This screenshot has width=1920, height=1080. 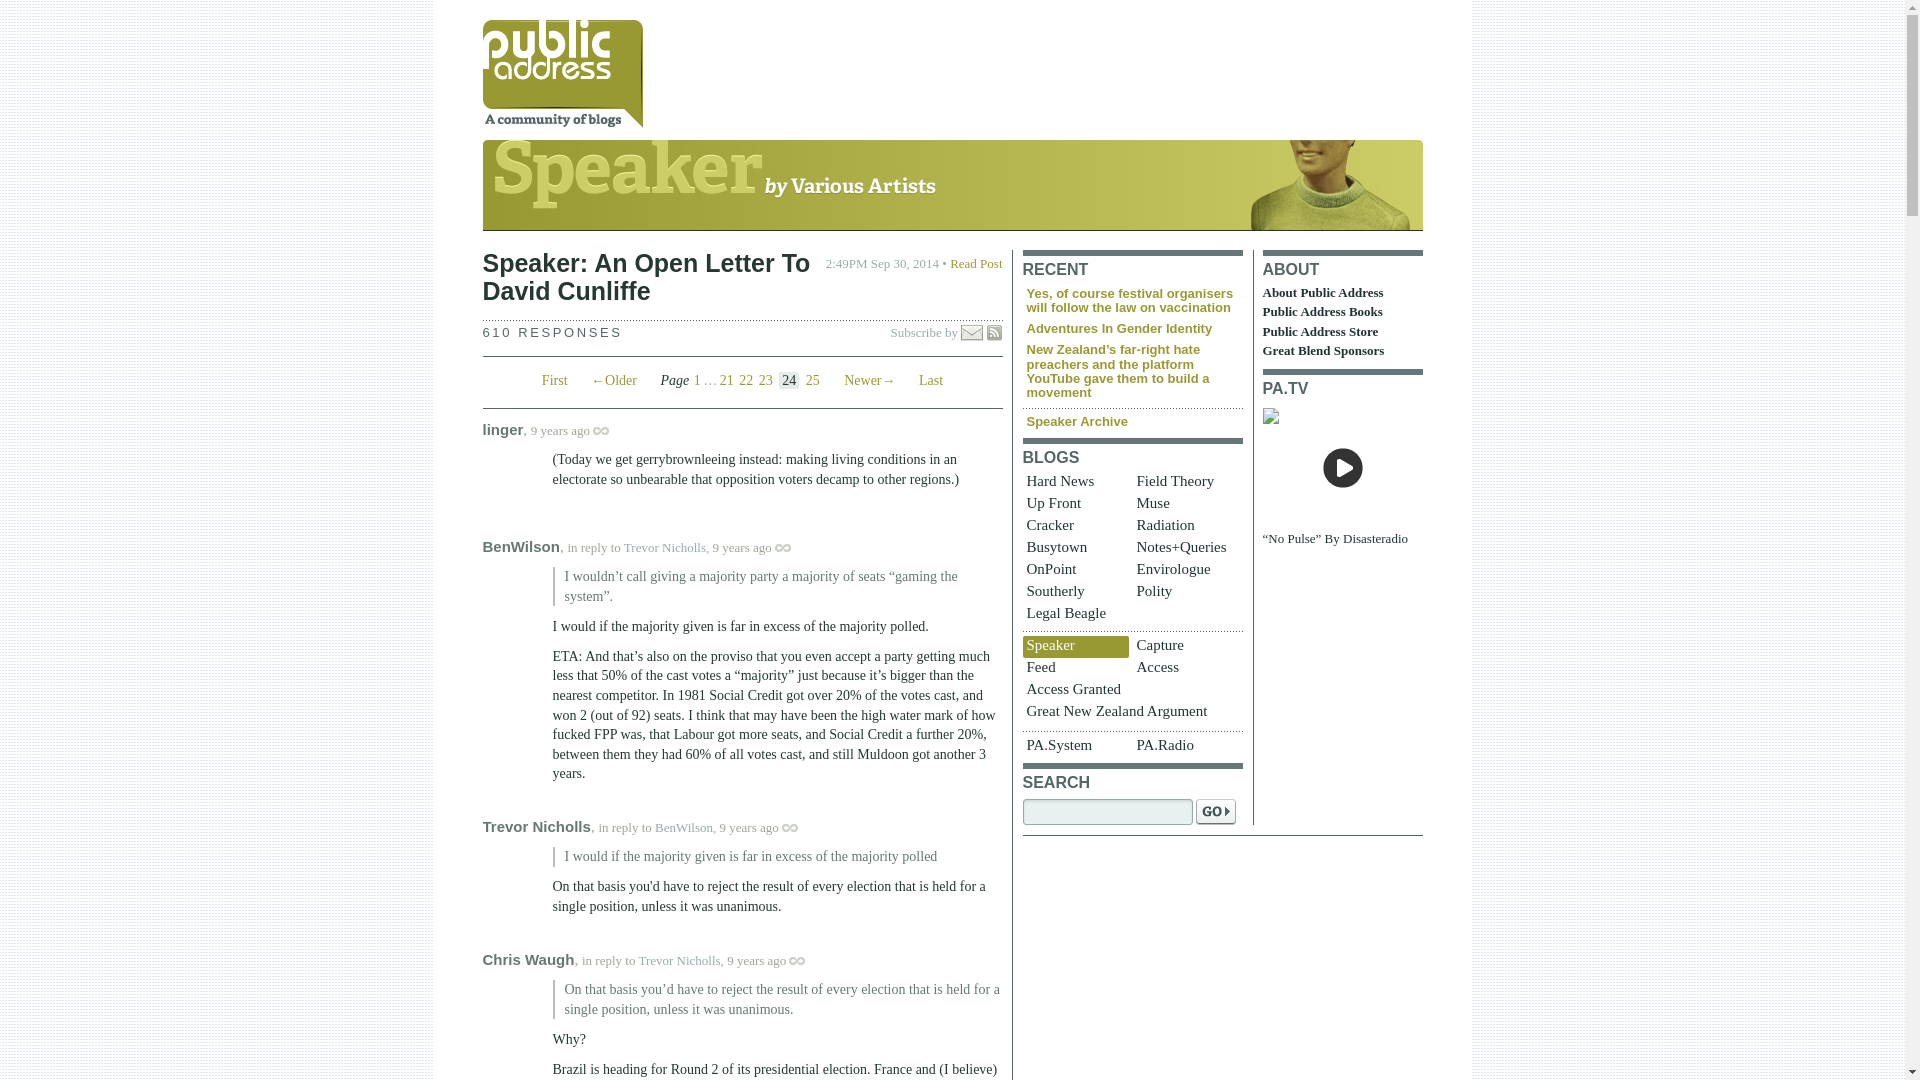 I want to click on 17:59 Oct 6, 2014, so click(x=750, y=826).